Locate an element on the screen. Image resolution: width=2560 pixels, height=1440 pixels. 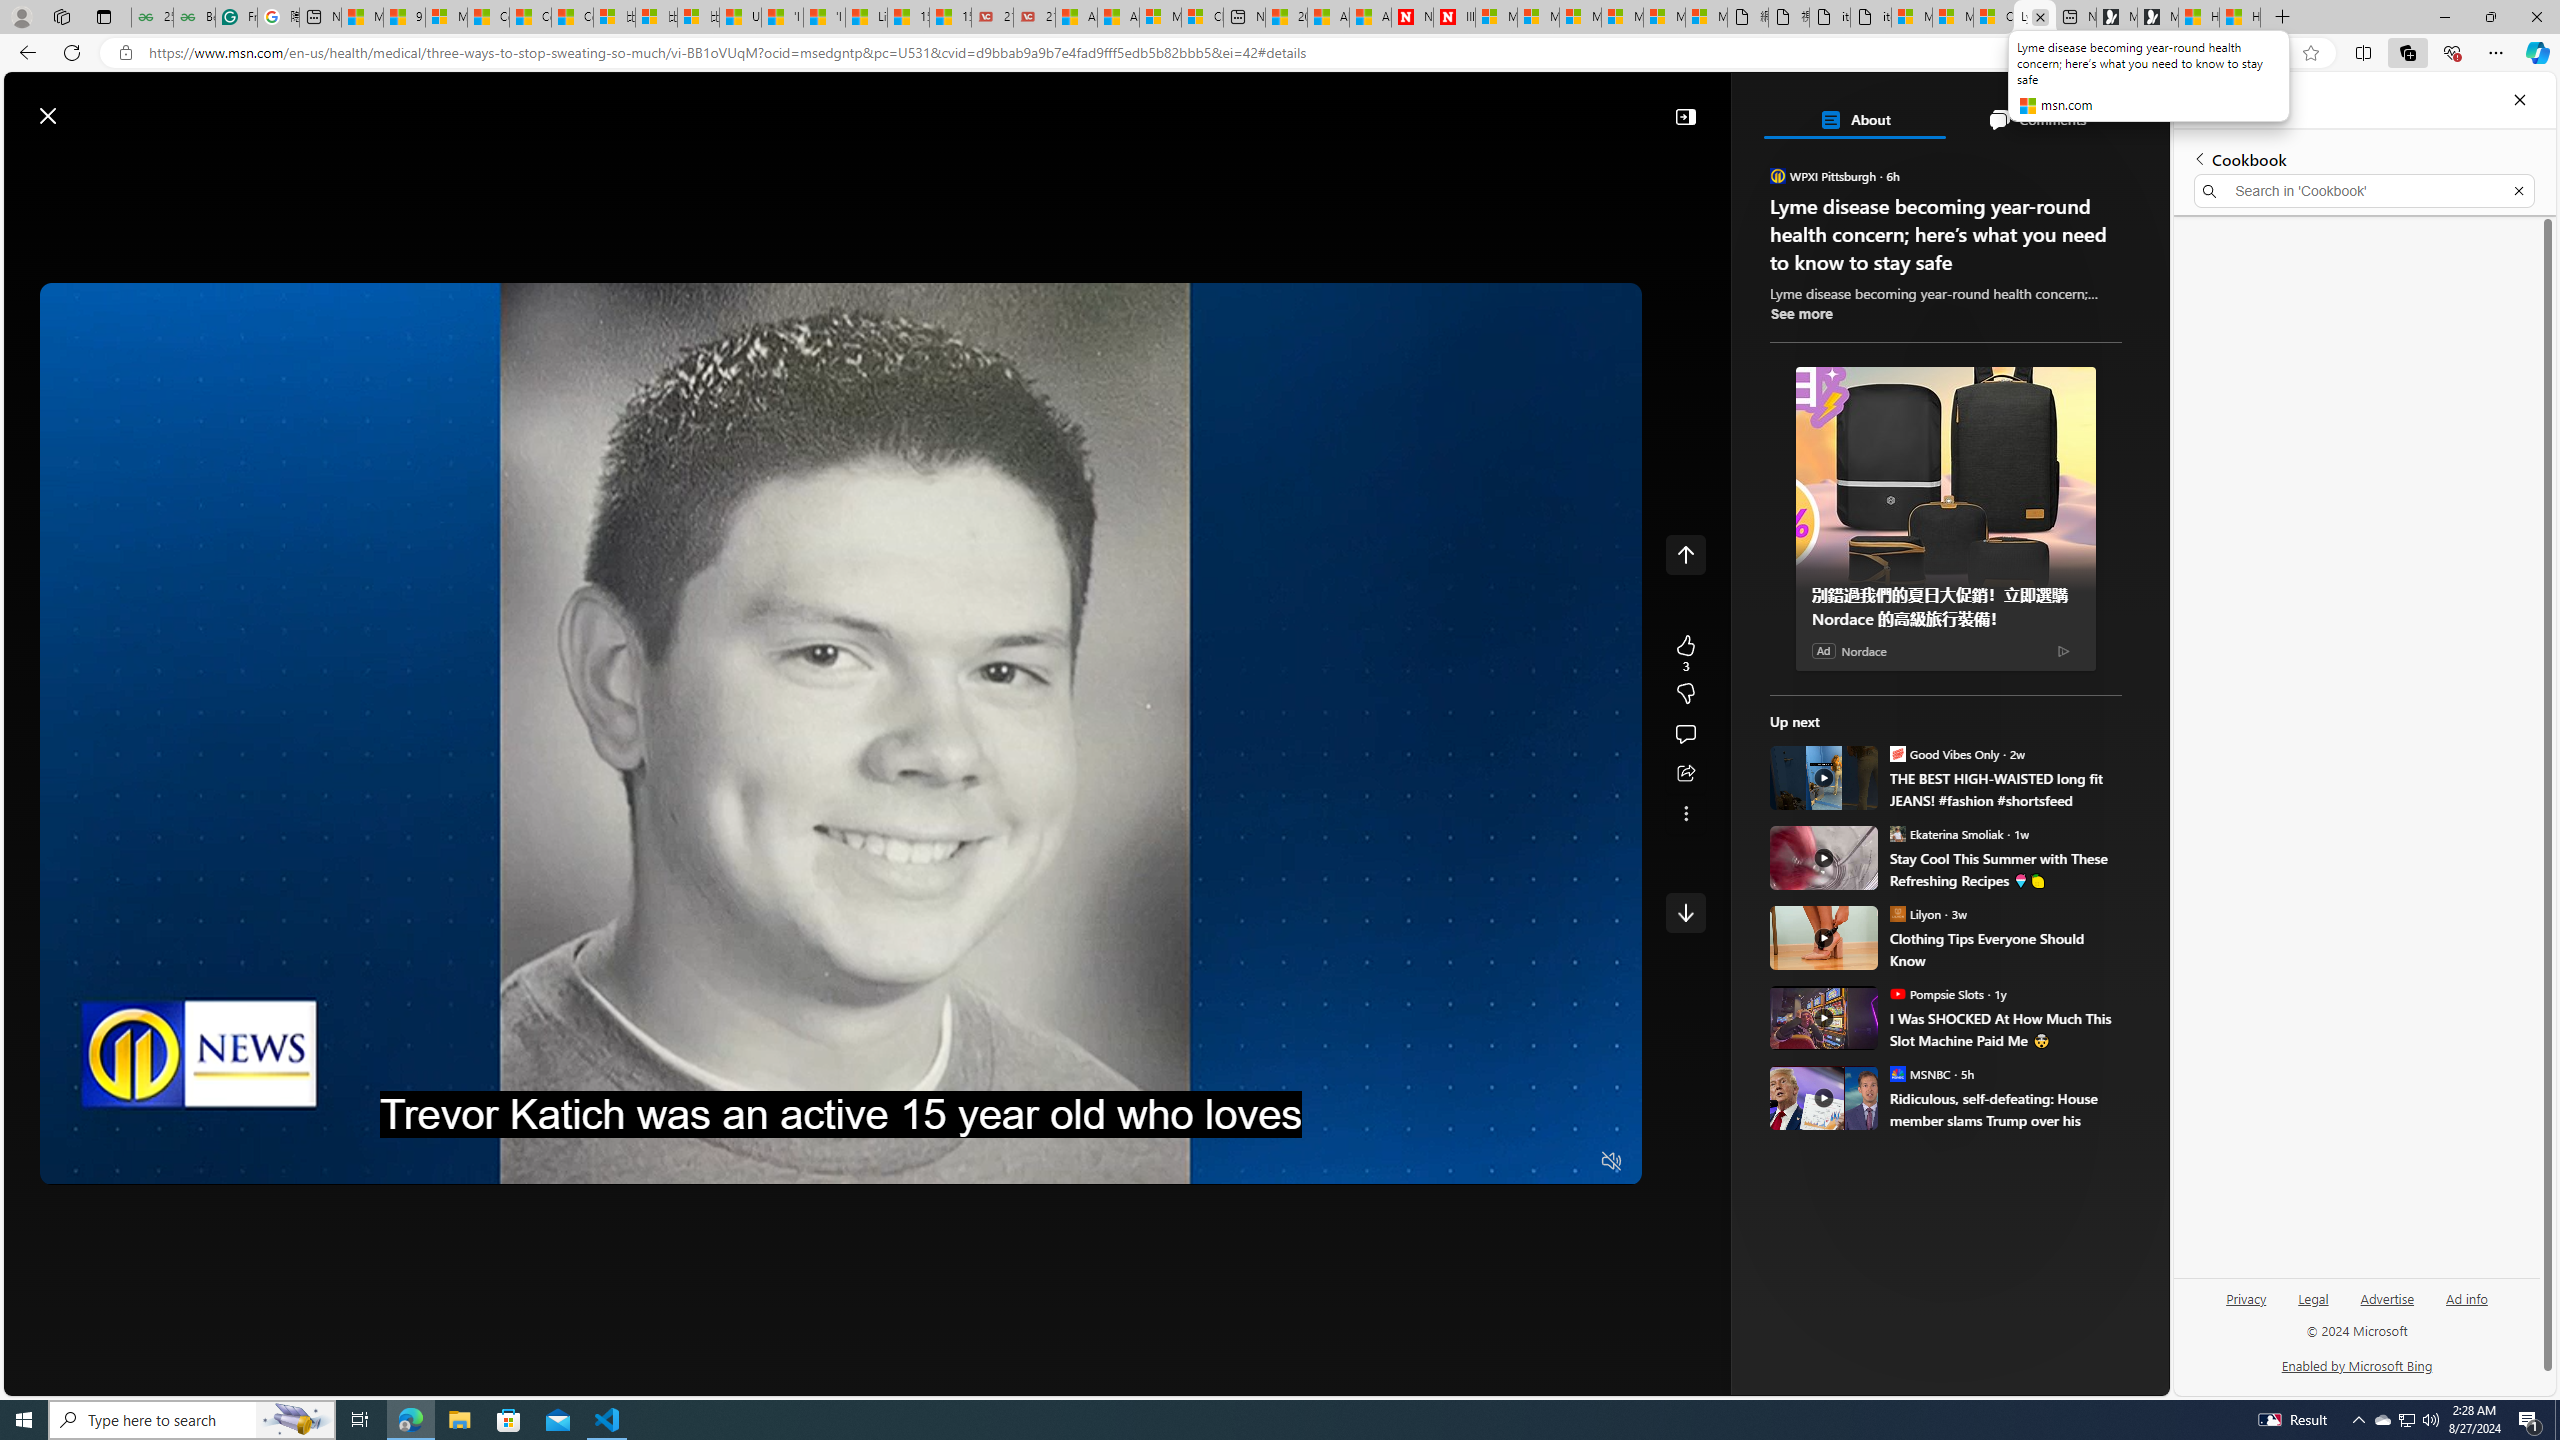
Clothing Tips Everyone Should Know is located at coordinates (2006, 950).